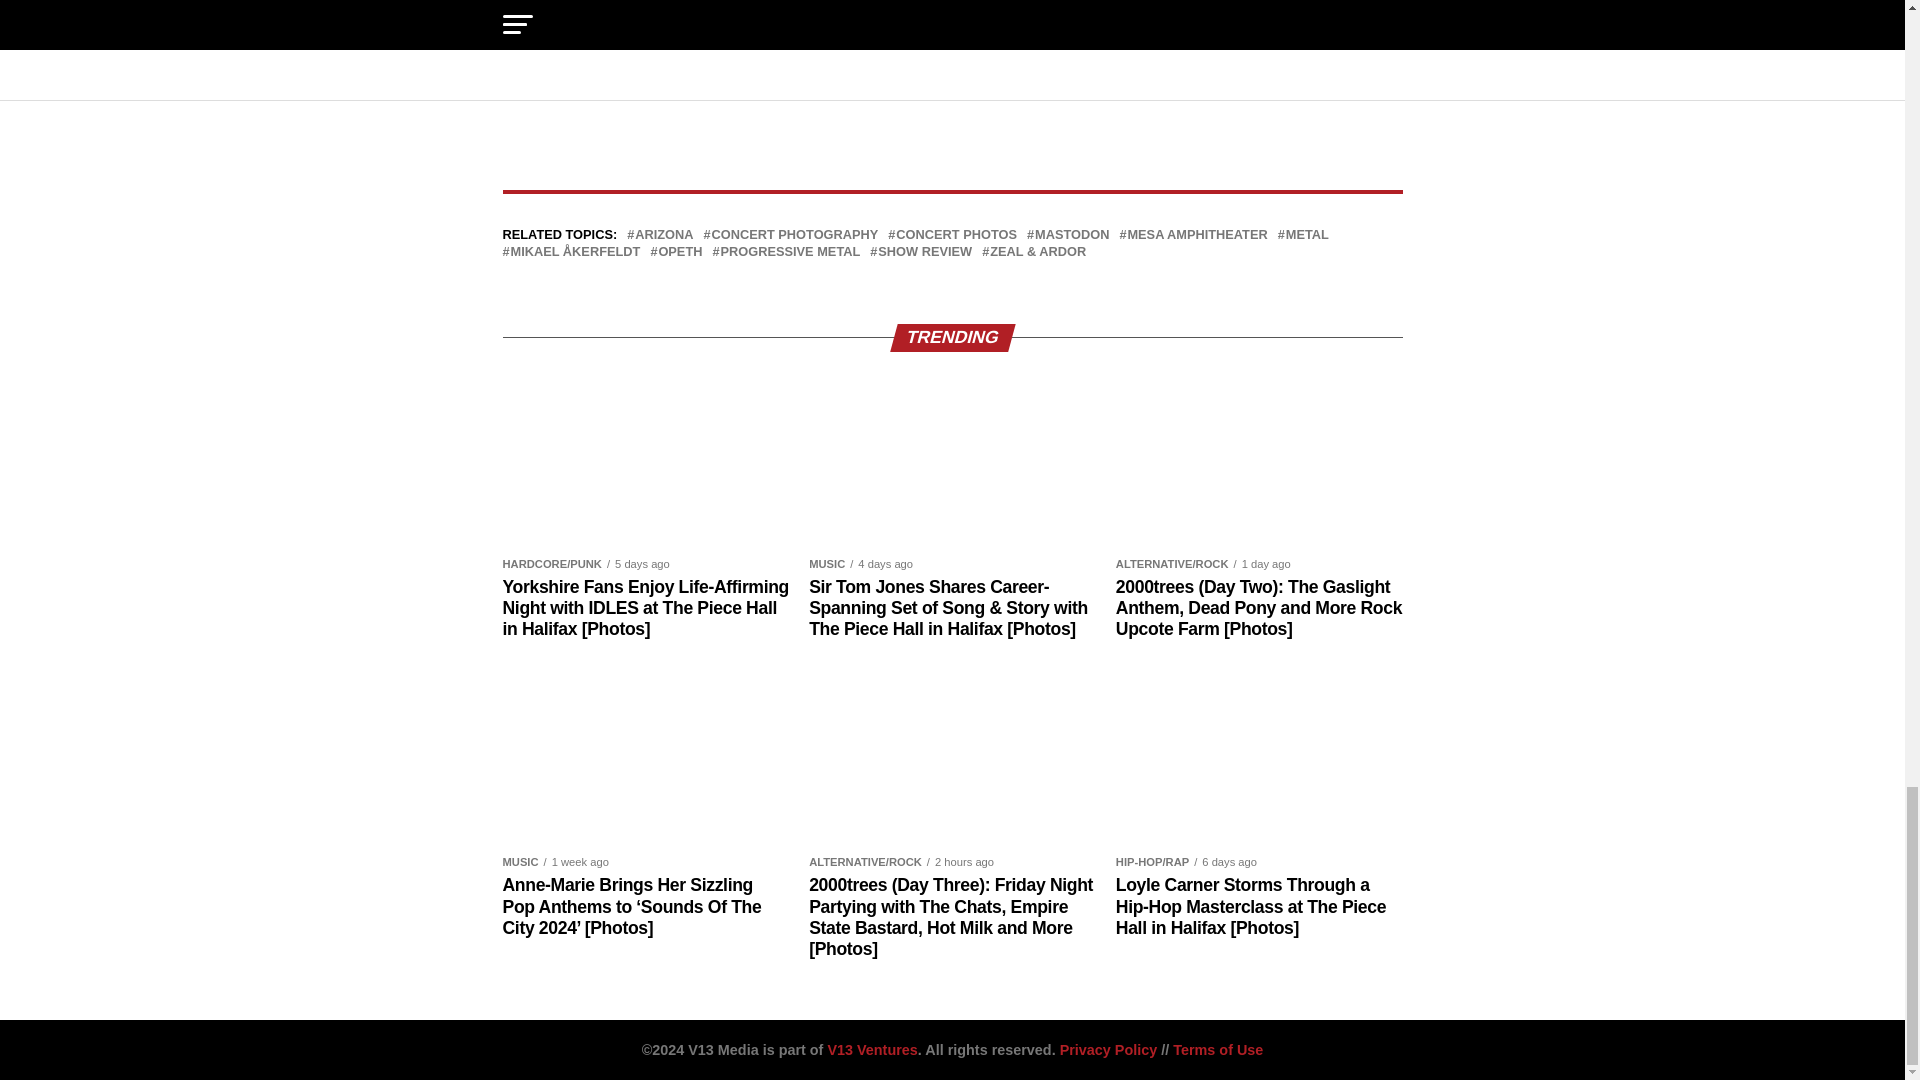 The width and height of the screenshot is (1920, 1080). What do you see at coordinates (956, 234) in the screenshot?
I see `CONCERT PHOTOS` at bounding box center [956, 234].